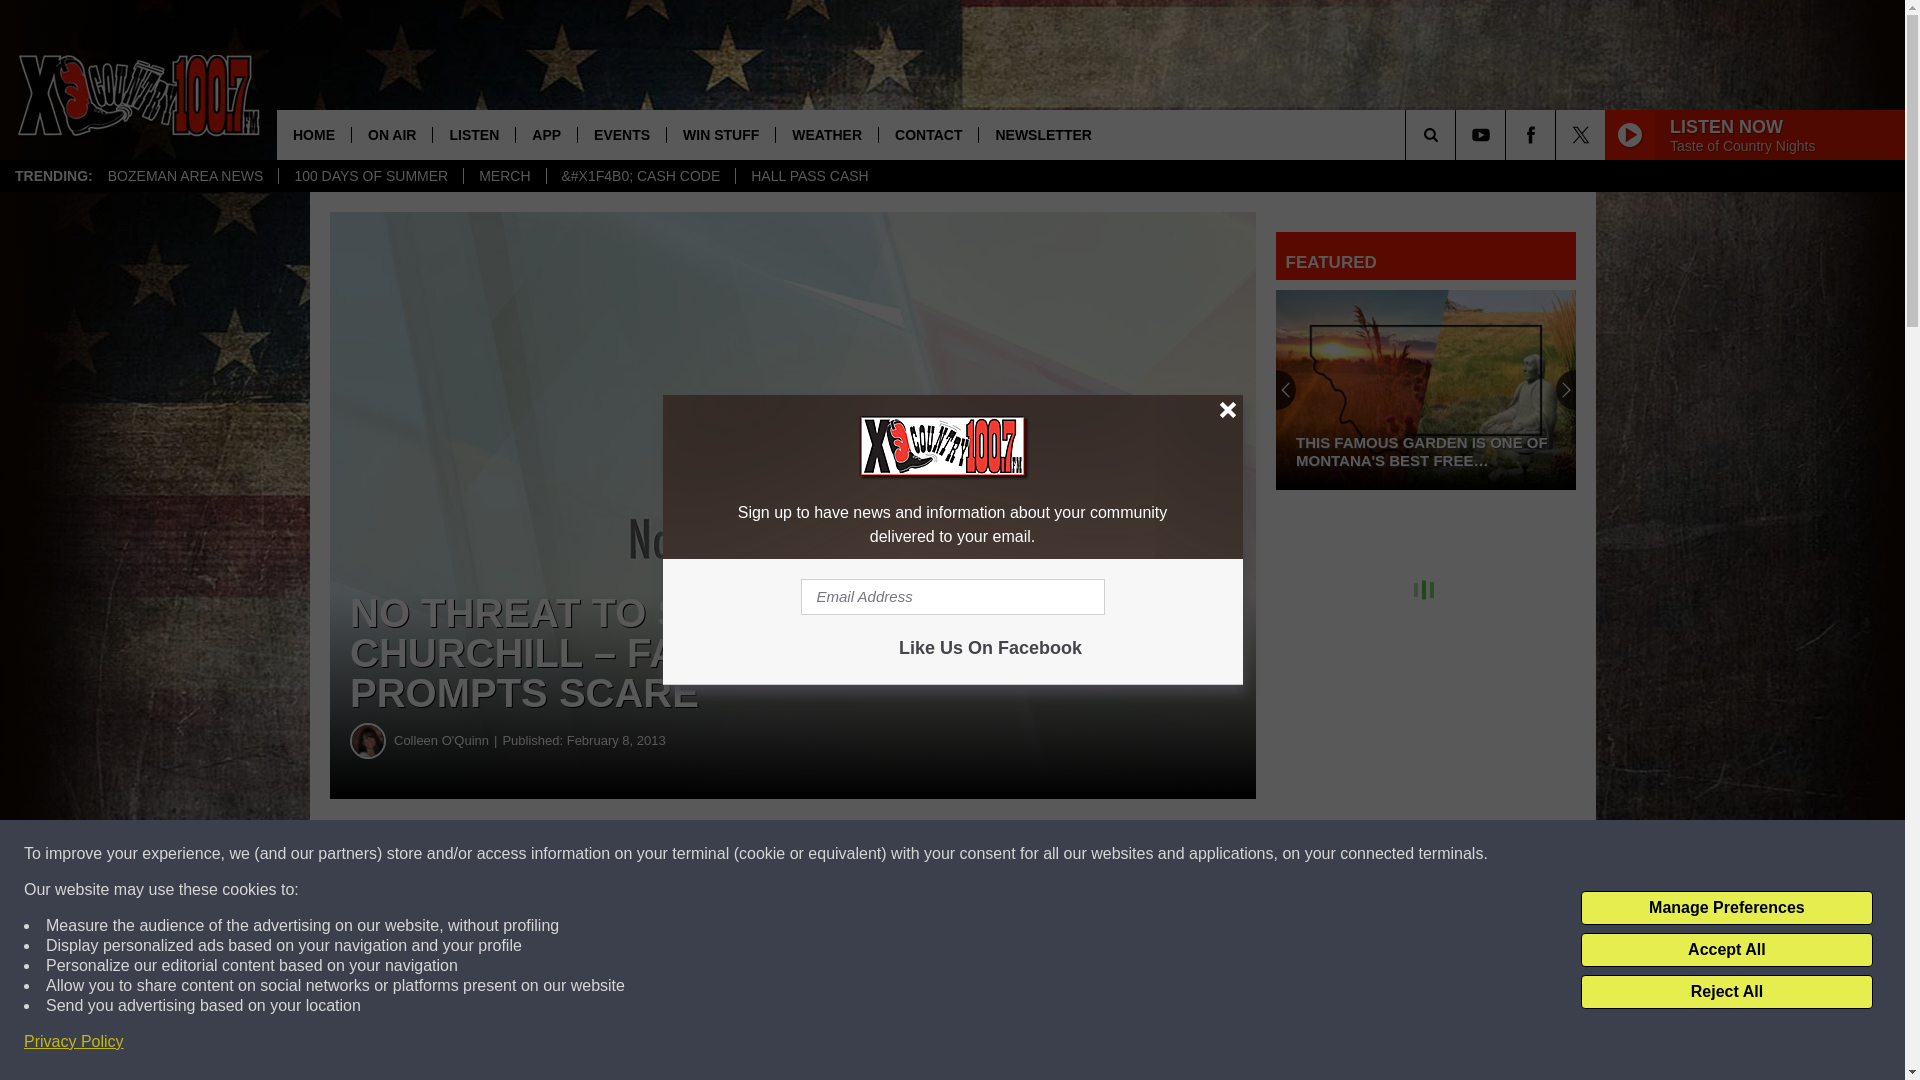  I want to click on HOME, so click(314, 134).